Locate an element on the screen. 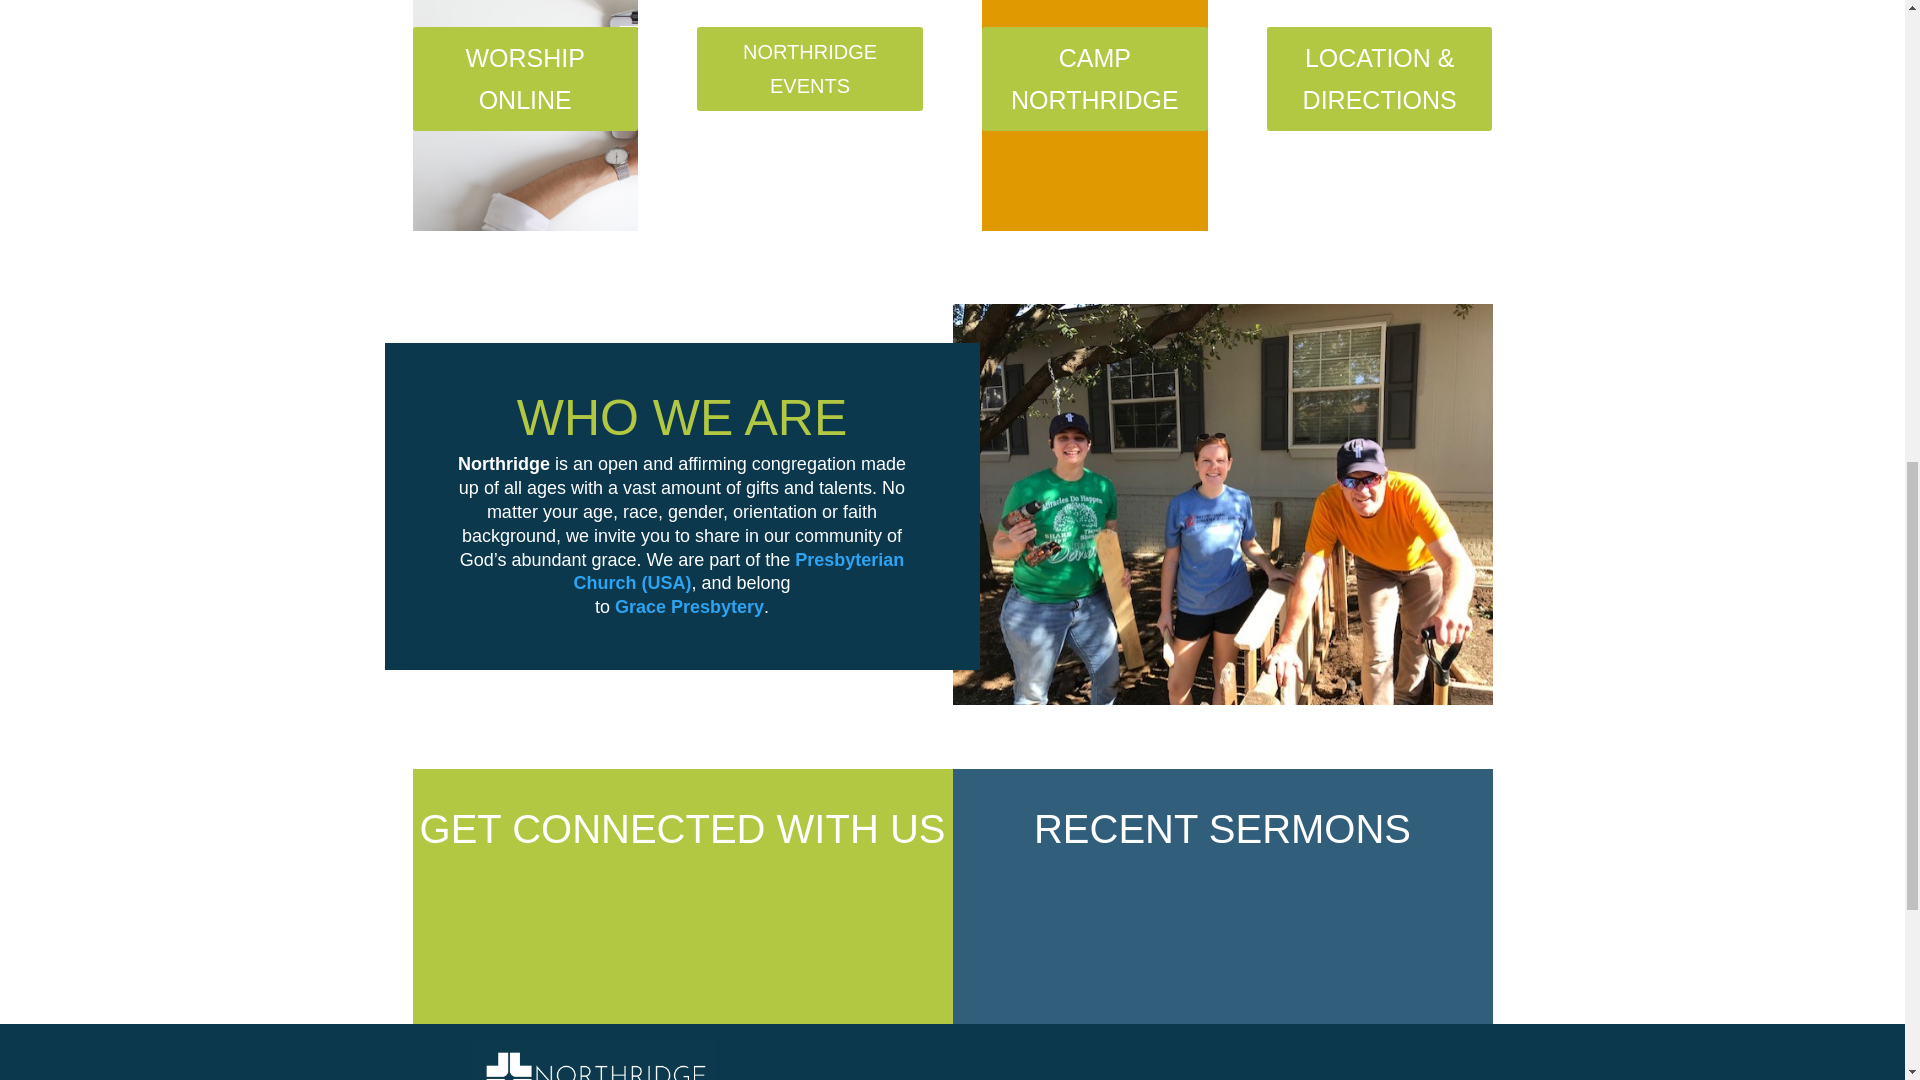 This screenshot has width=1920, height=1080. Northridge Presbyterian Church is located at coordinates (593, 1061).